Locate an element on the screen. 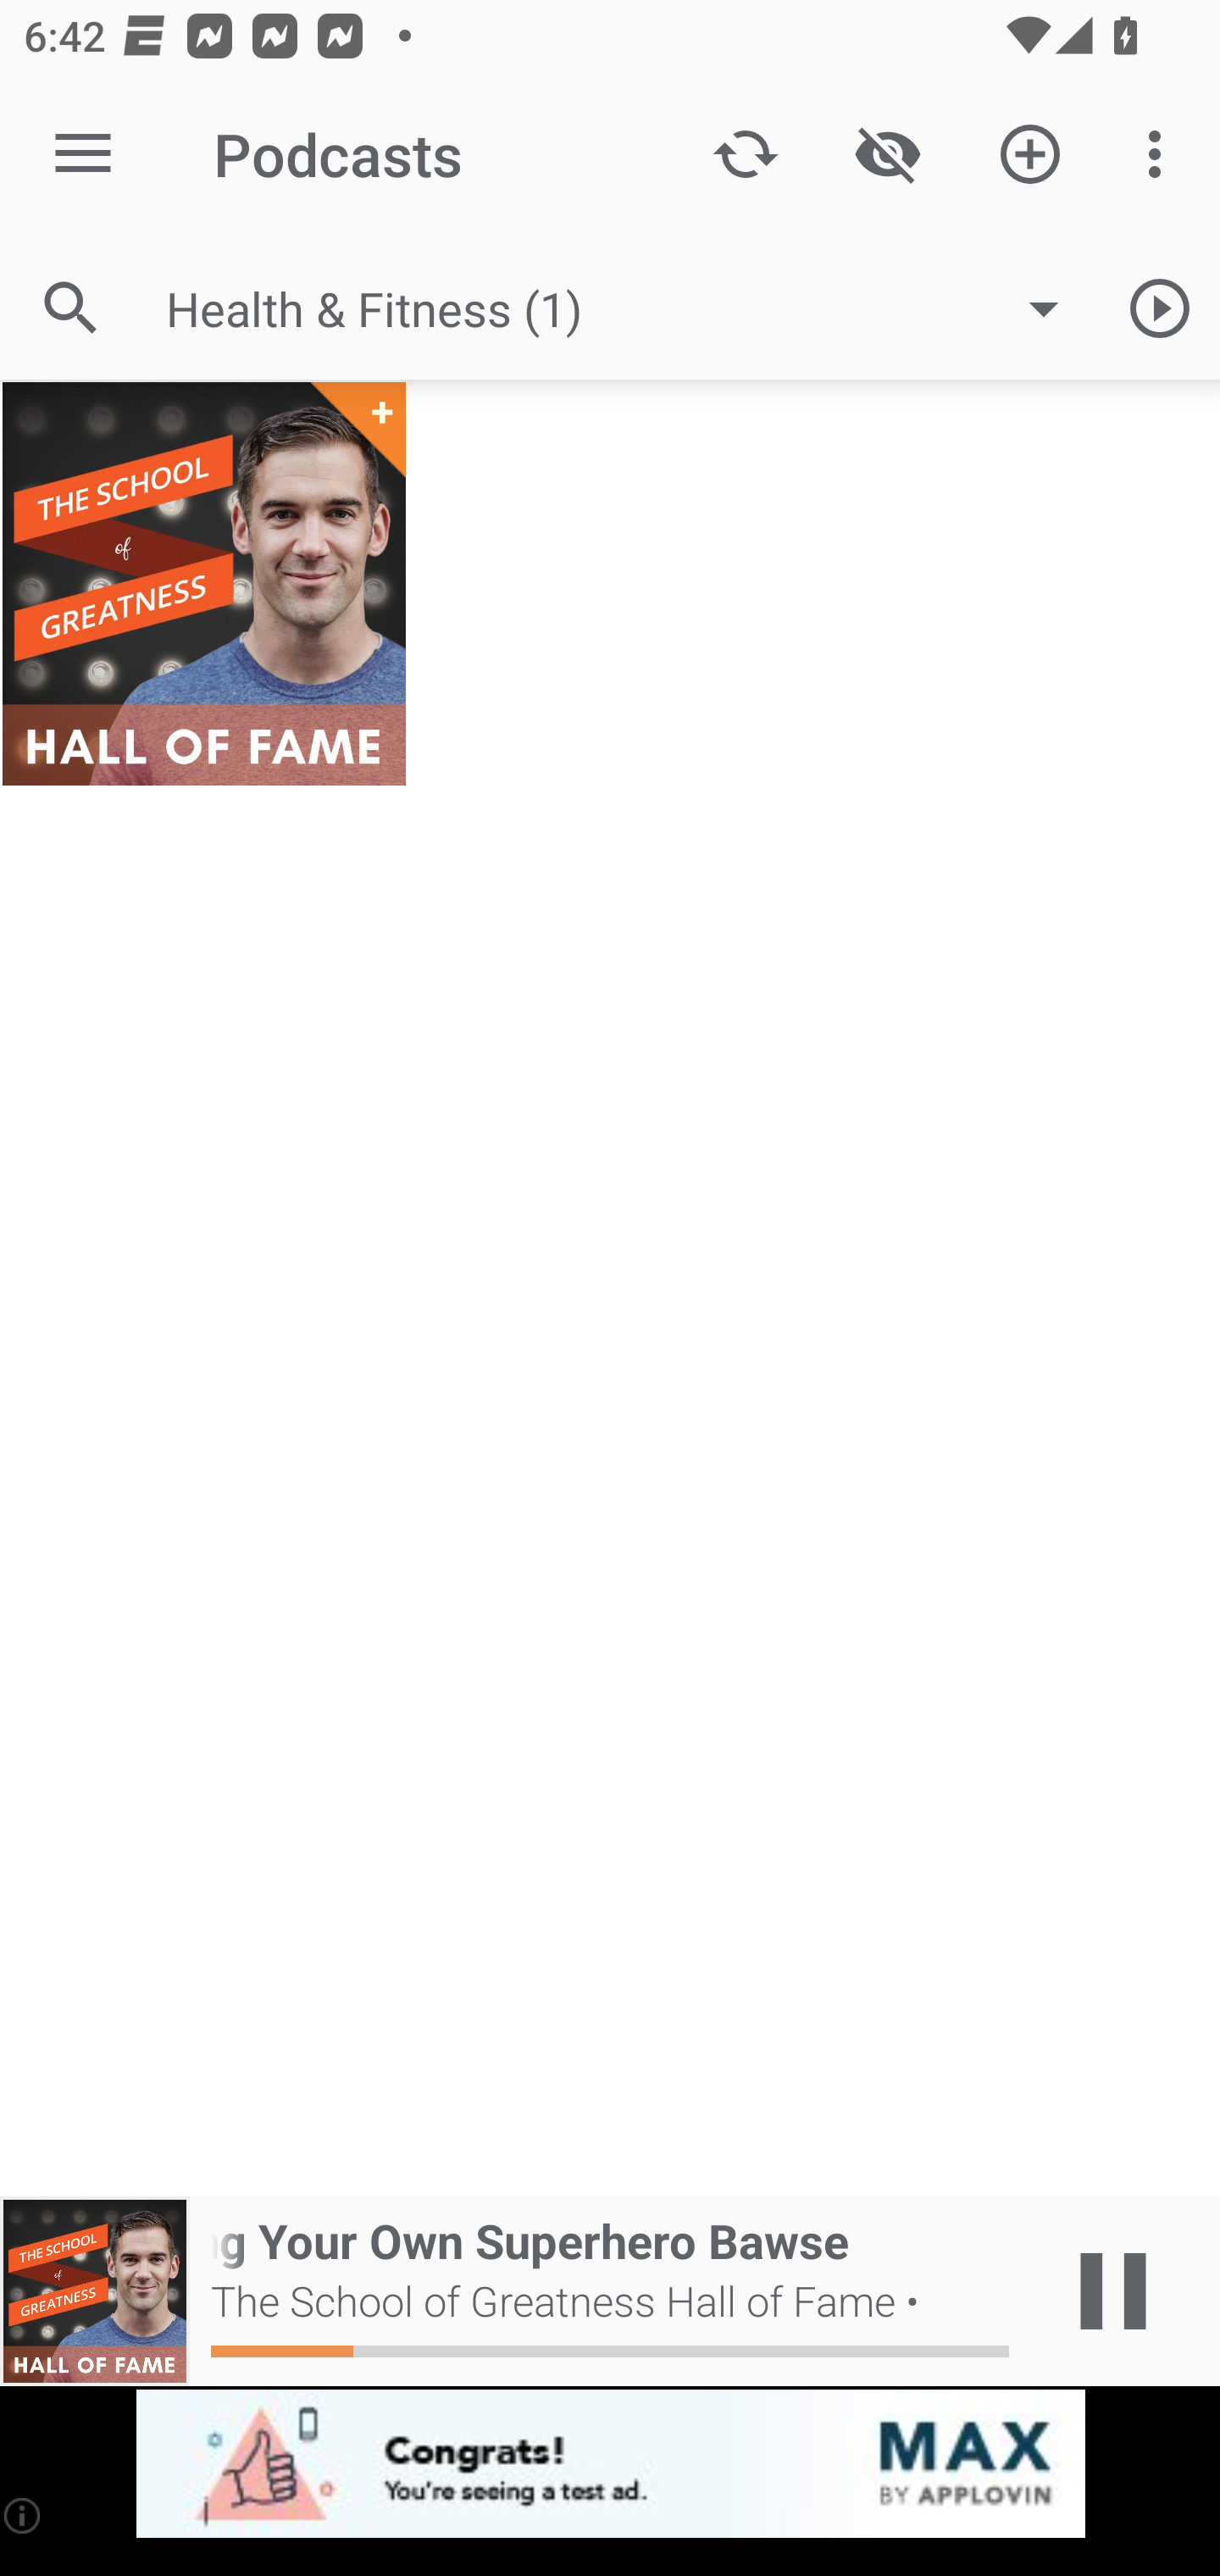 Image resolution: width=1220 pixels, height=2576 pixels. (i) is located at coordinates (24, 2515).